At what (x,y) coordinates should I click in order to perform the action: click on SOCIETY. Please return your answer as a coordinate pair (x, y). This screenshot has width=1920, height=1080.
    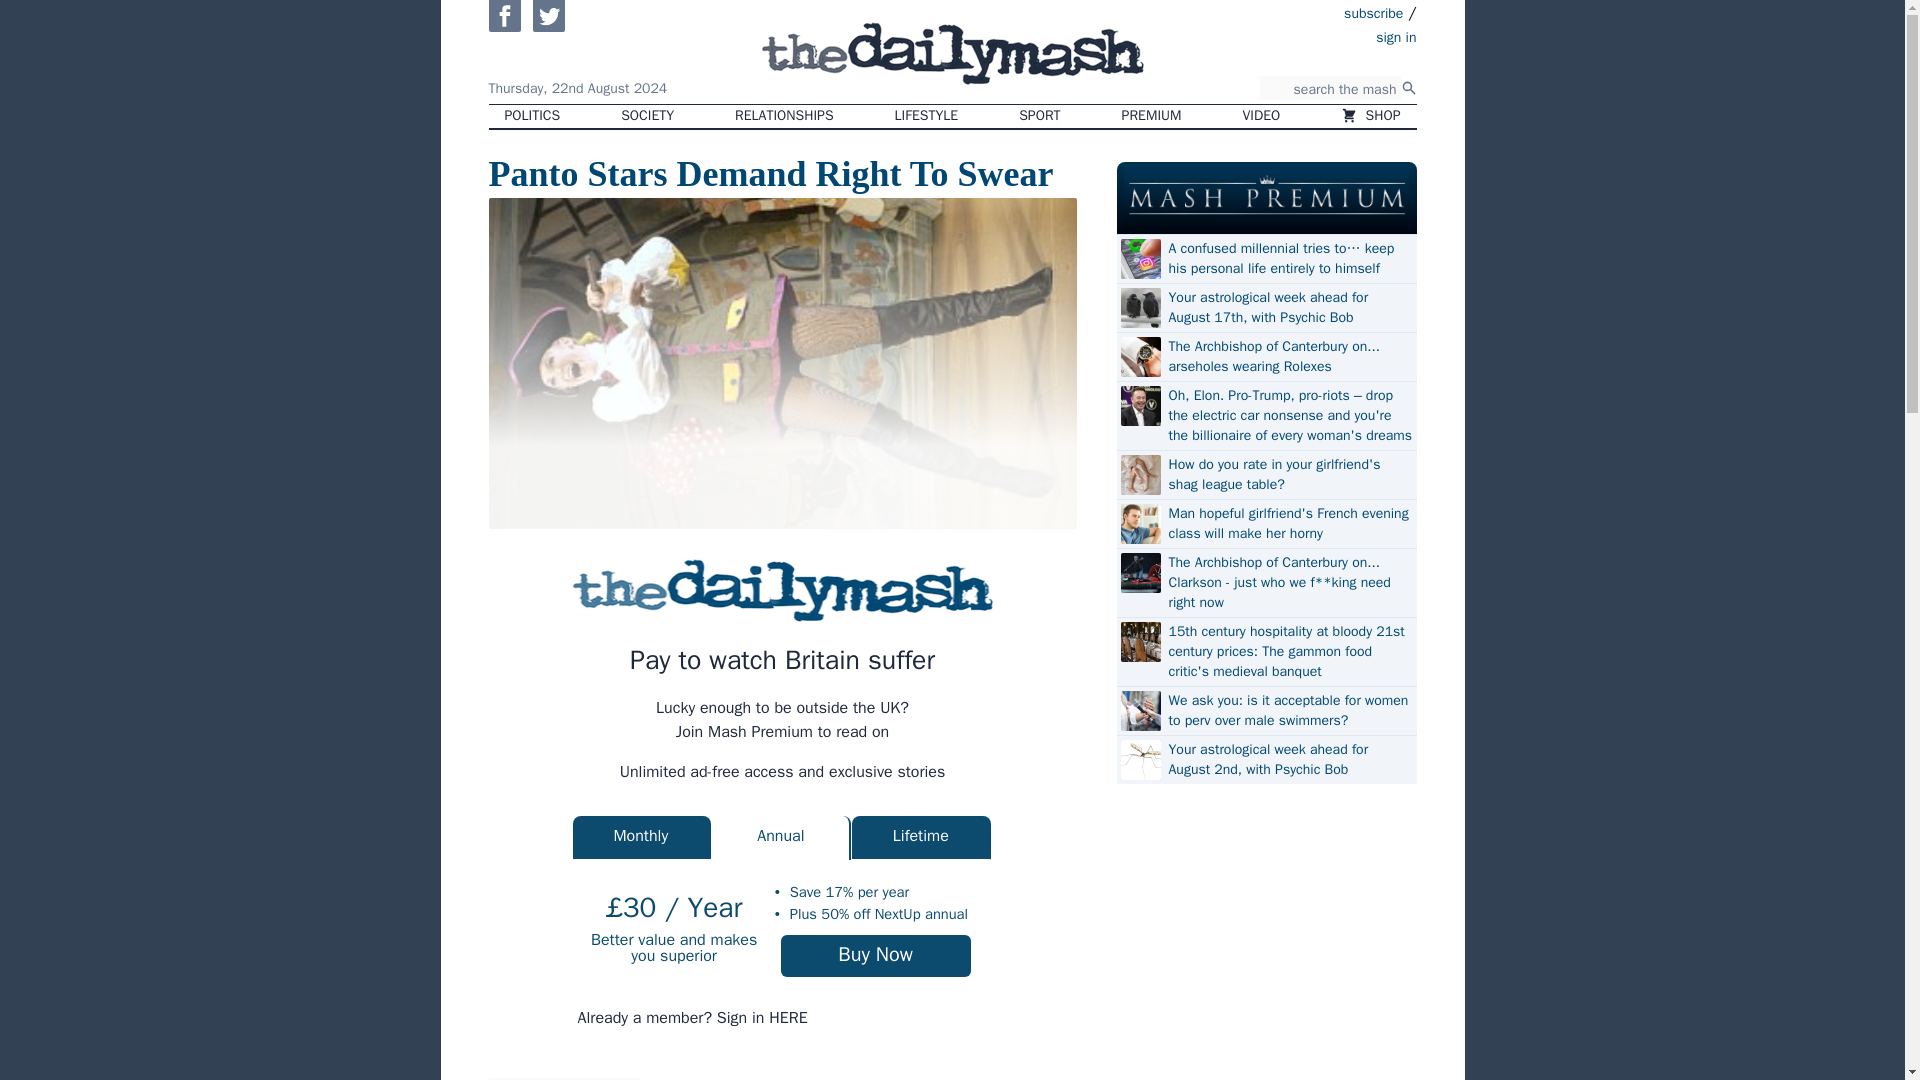
    Looking at the image, I should click on (646, 116).